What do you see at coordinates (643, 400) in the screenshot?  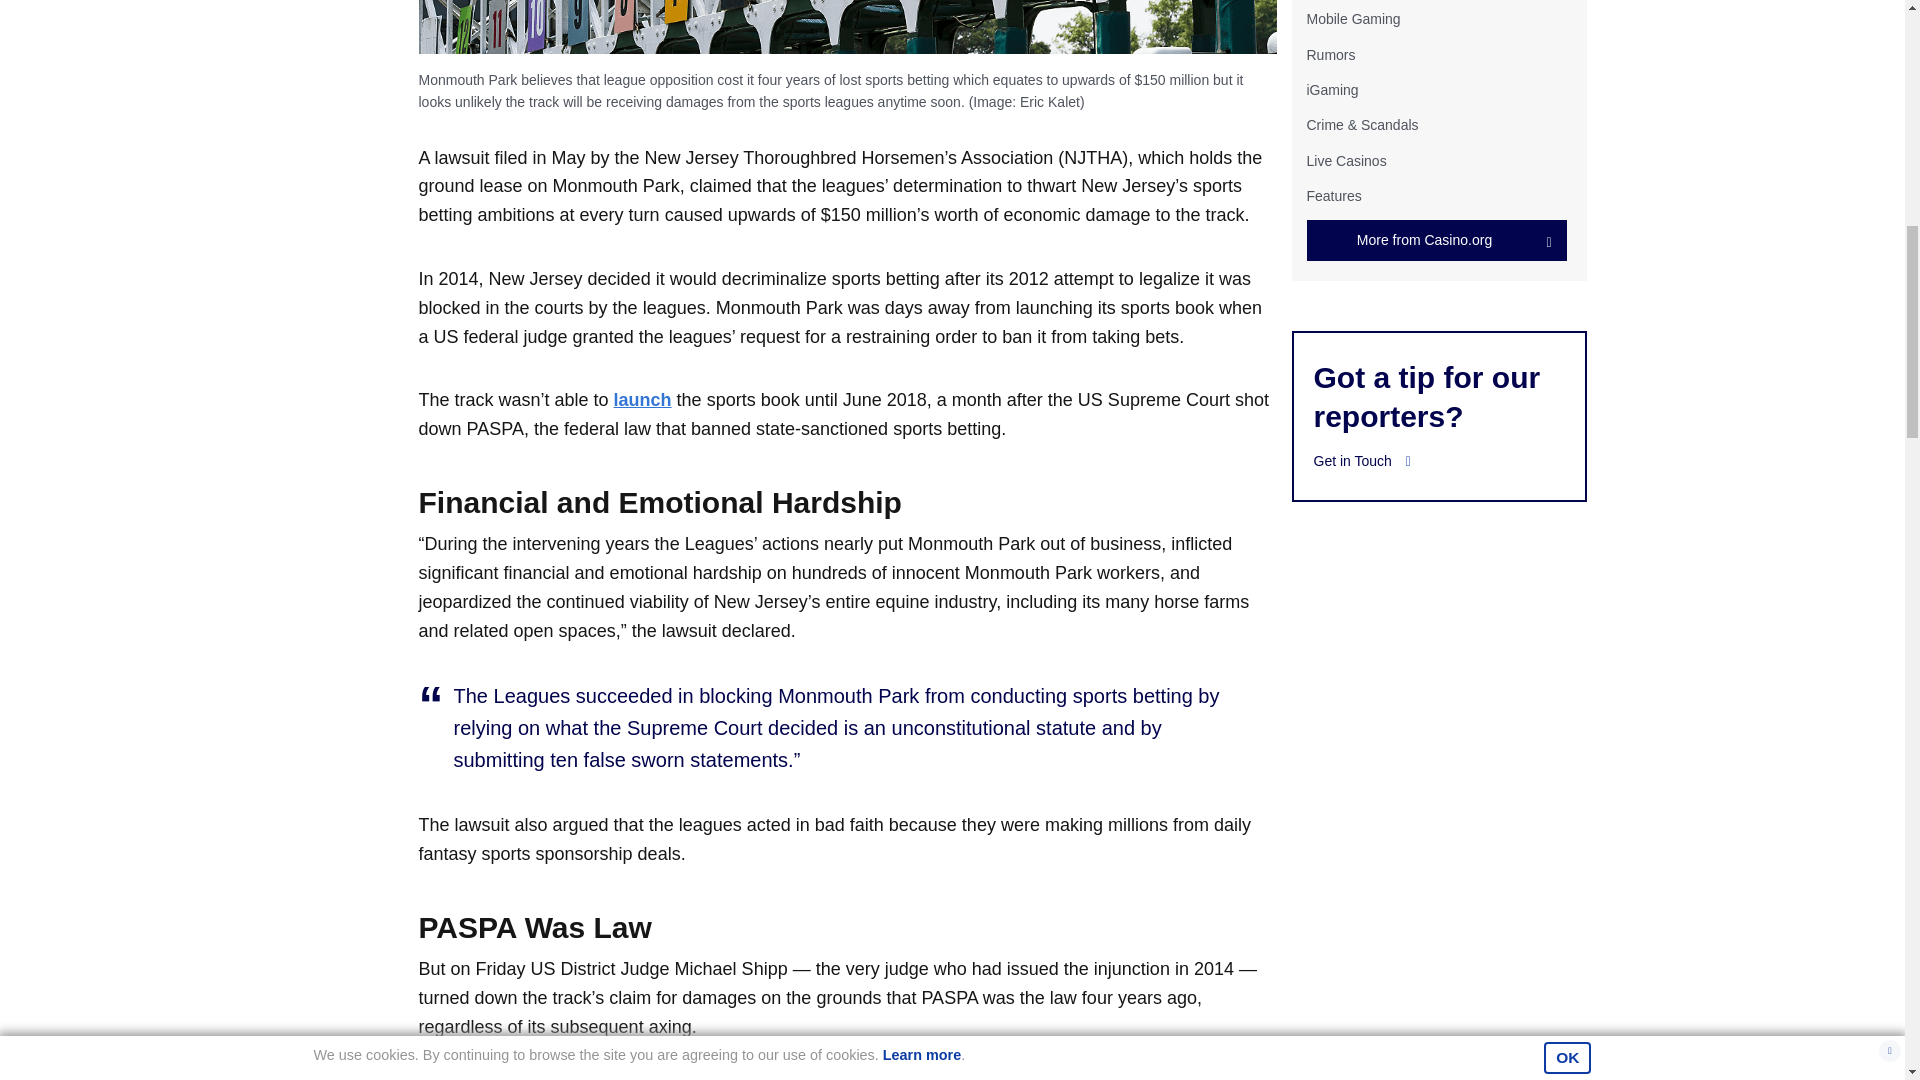 I see `launch` at bounding box center [643, 400].